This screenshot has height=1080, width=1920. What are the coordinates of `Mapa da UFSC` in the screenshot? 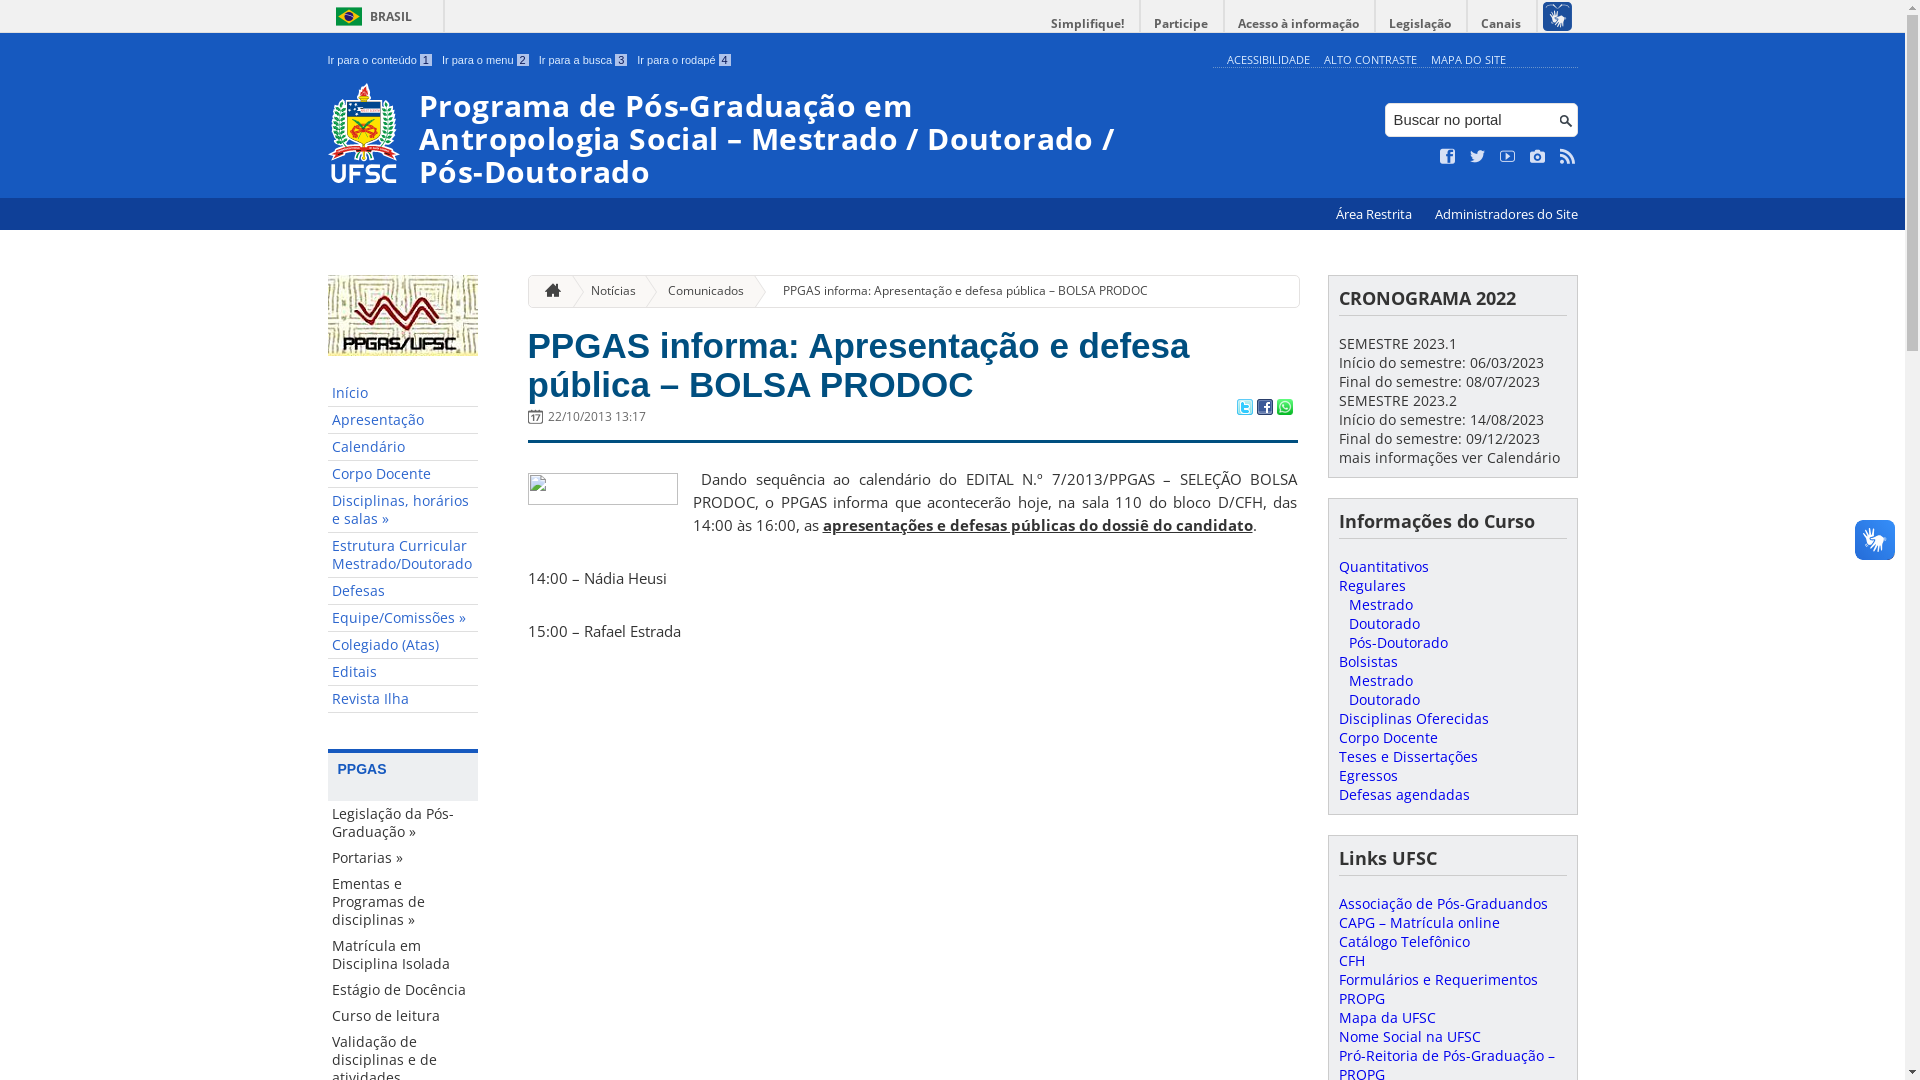 It's located at (1386, 1018).